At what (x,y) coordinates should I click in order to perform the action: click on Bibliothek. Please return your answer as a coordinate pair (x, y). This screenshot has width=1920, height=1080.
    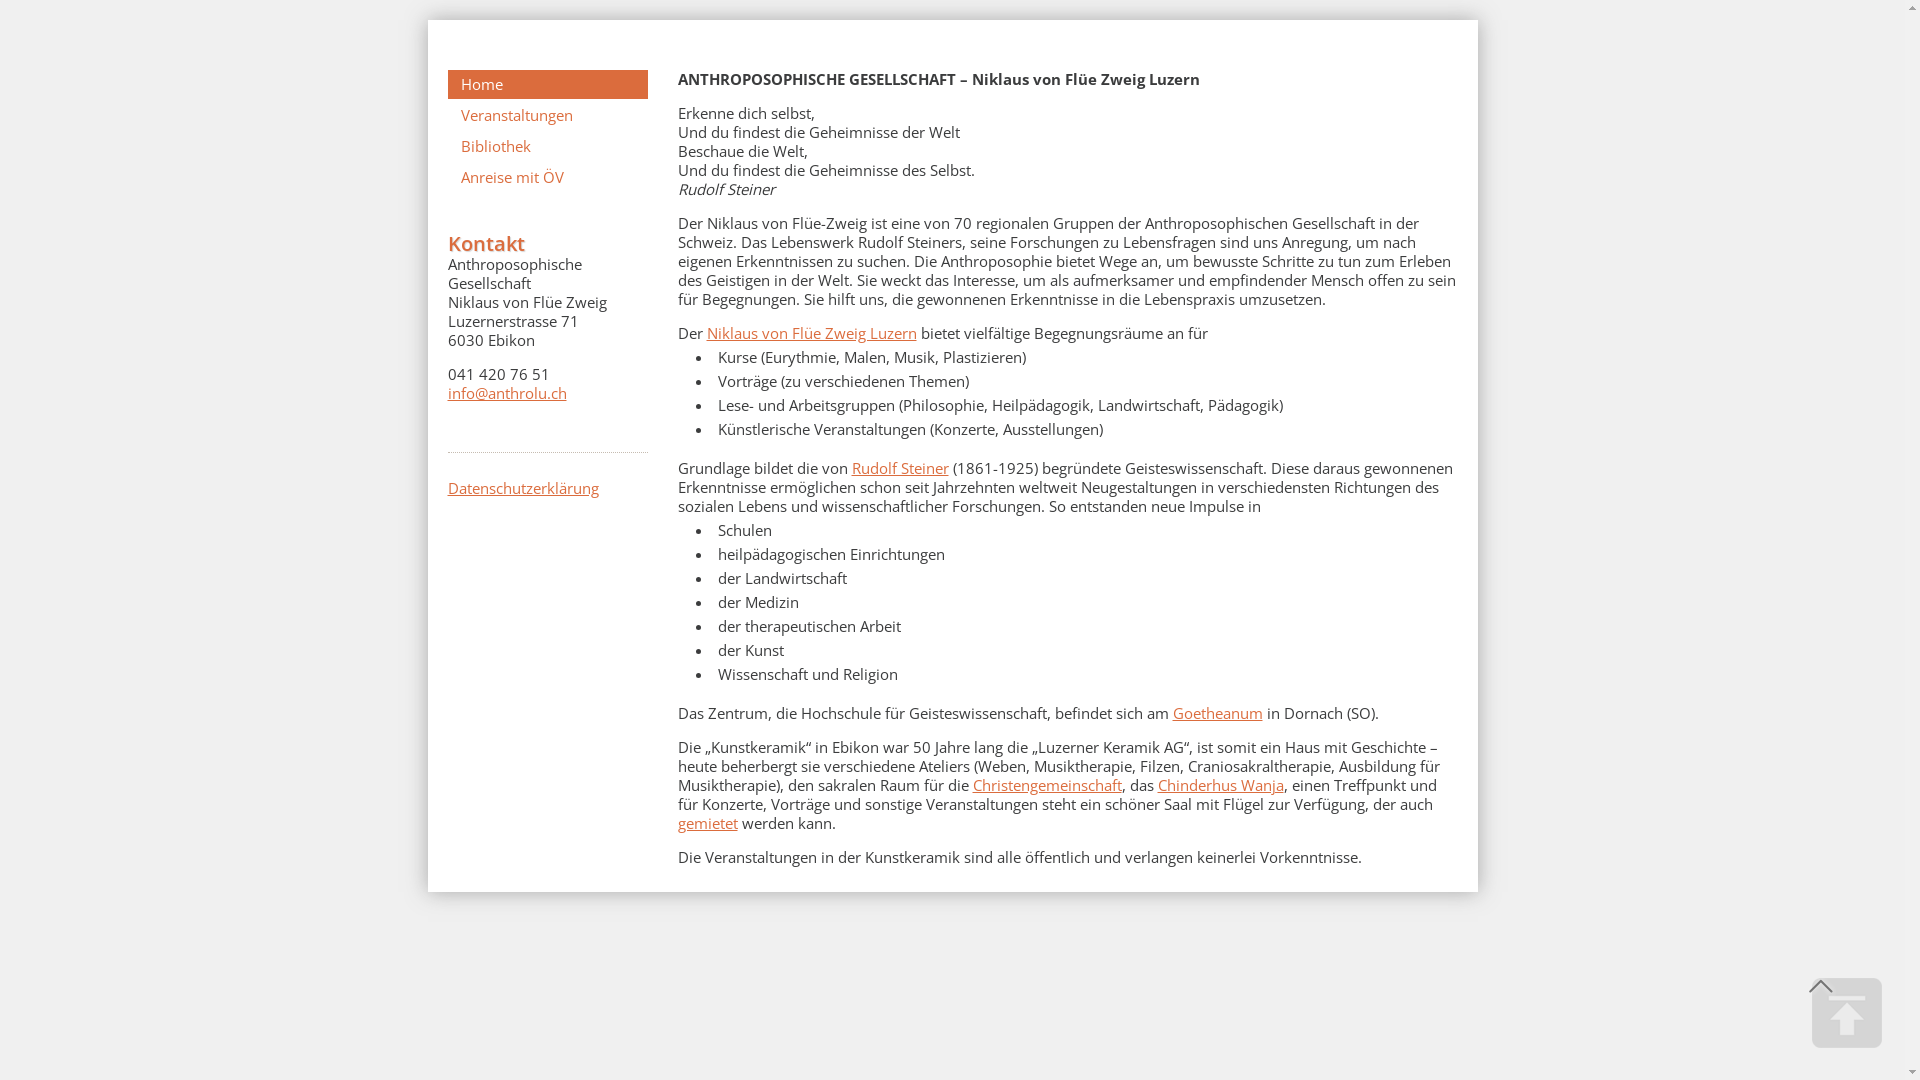
    Looking at the image, I should click on (548, 146).